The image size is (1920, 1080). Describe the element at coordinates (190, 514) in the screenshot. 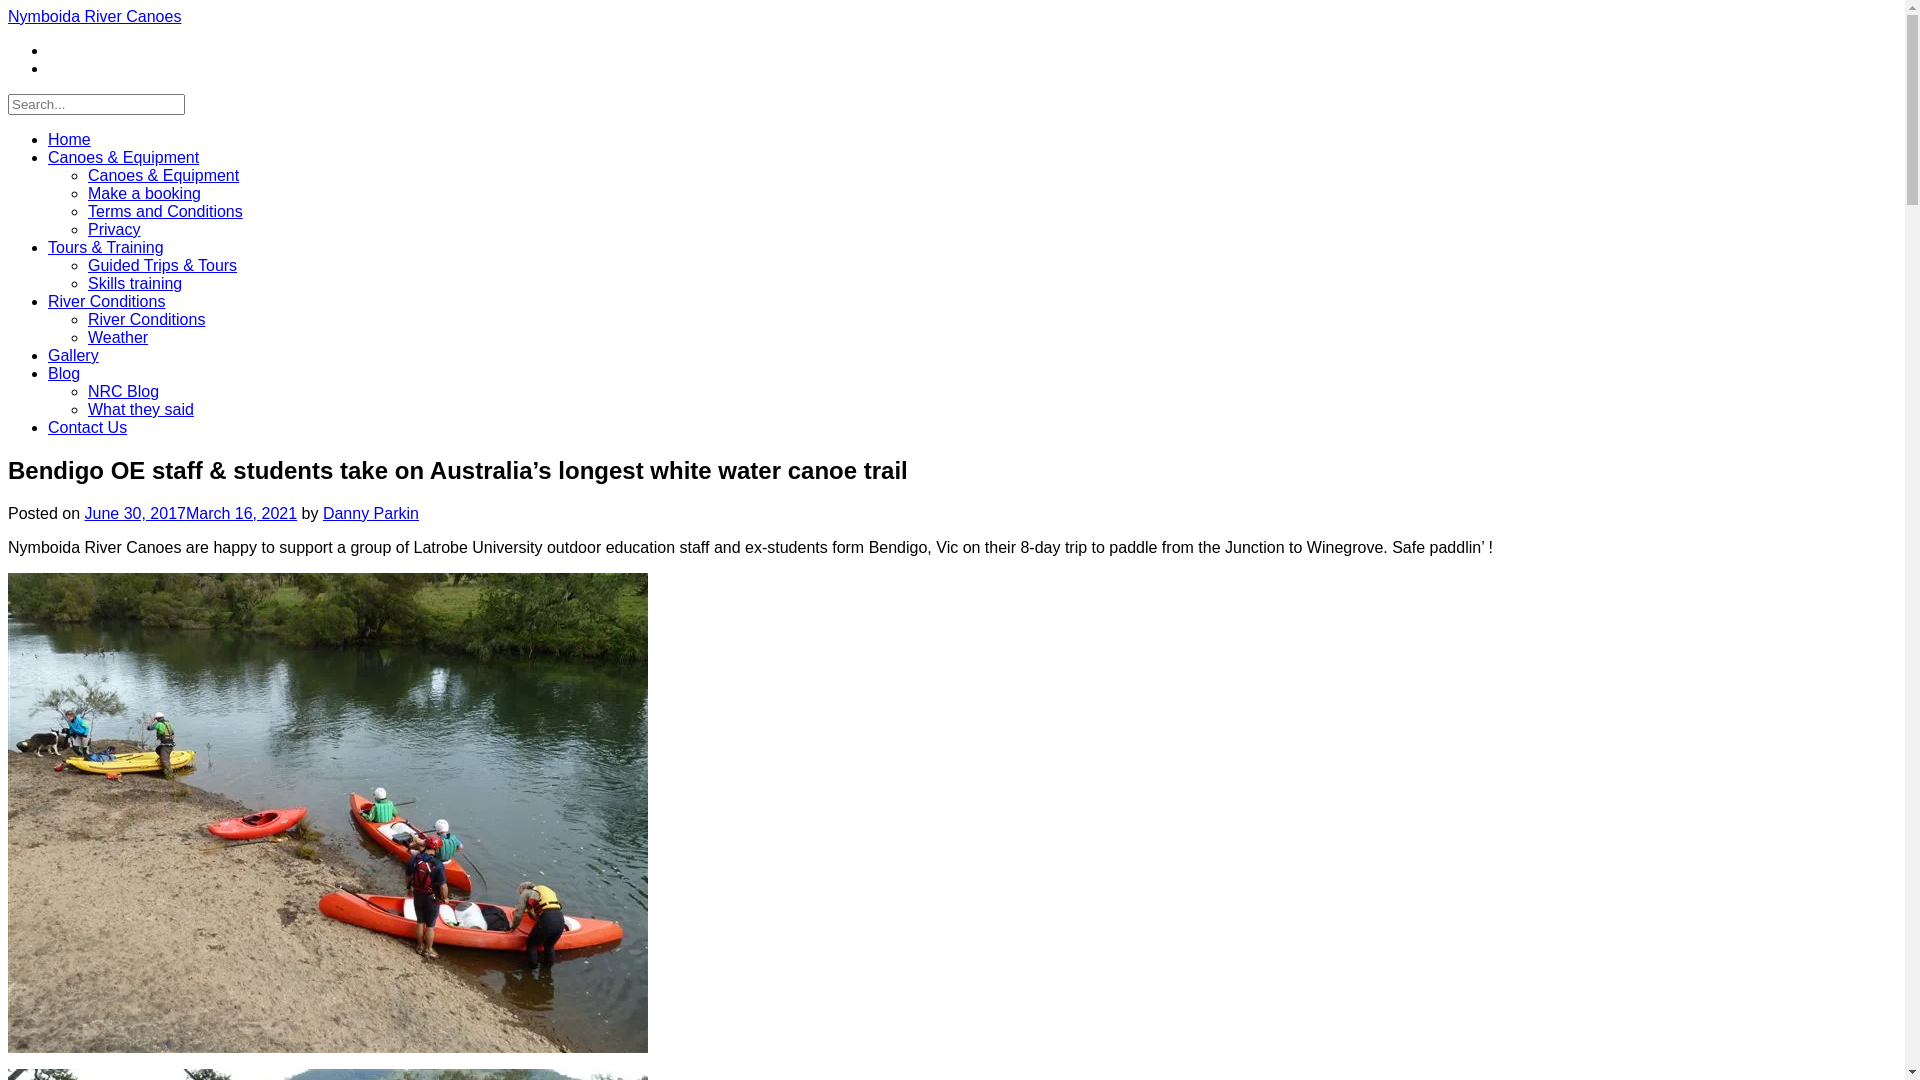

I see `June 30, 2017March 16, 2021` at that location.